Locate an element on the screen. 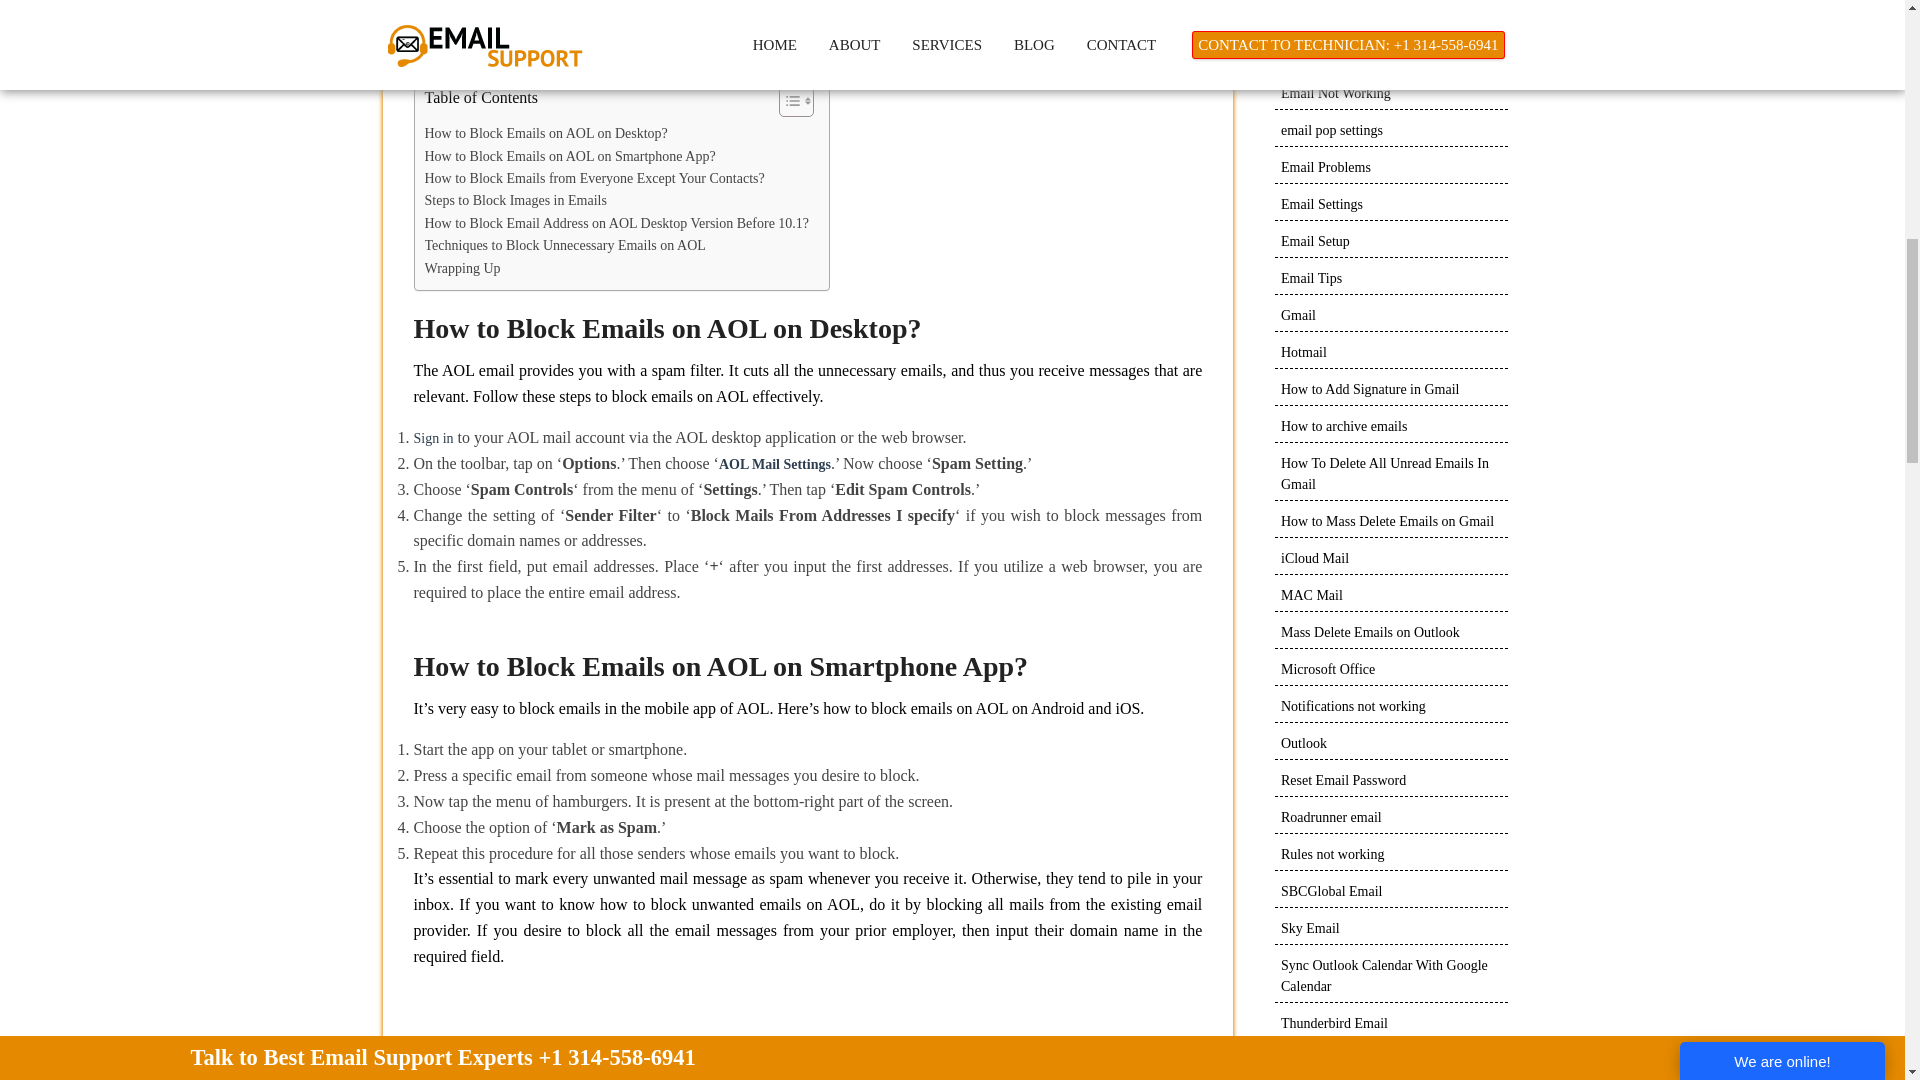  How to Block Emails from Everyone Except Your Contacts? is located at coordinates (594, 179).